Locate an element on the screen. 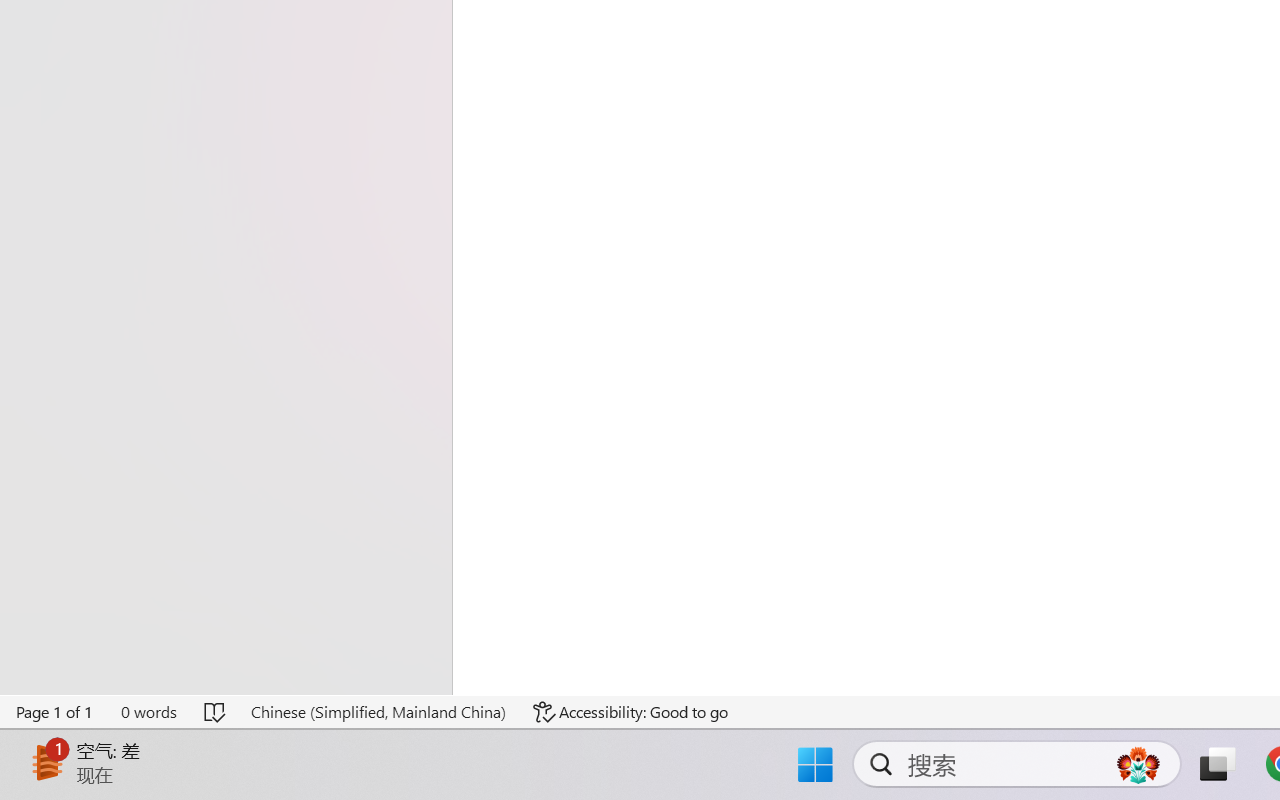 Image resolution: width=1280 pixels, height=800 pixels. Language Chinese (Simplified, Mainland China) is located at coordinates (378, 712).